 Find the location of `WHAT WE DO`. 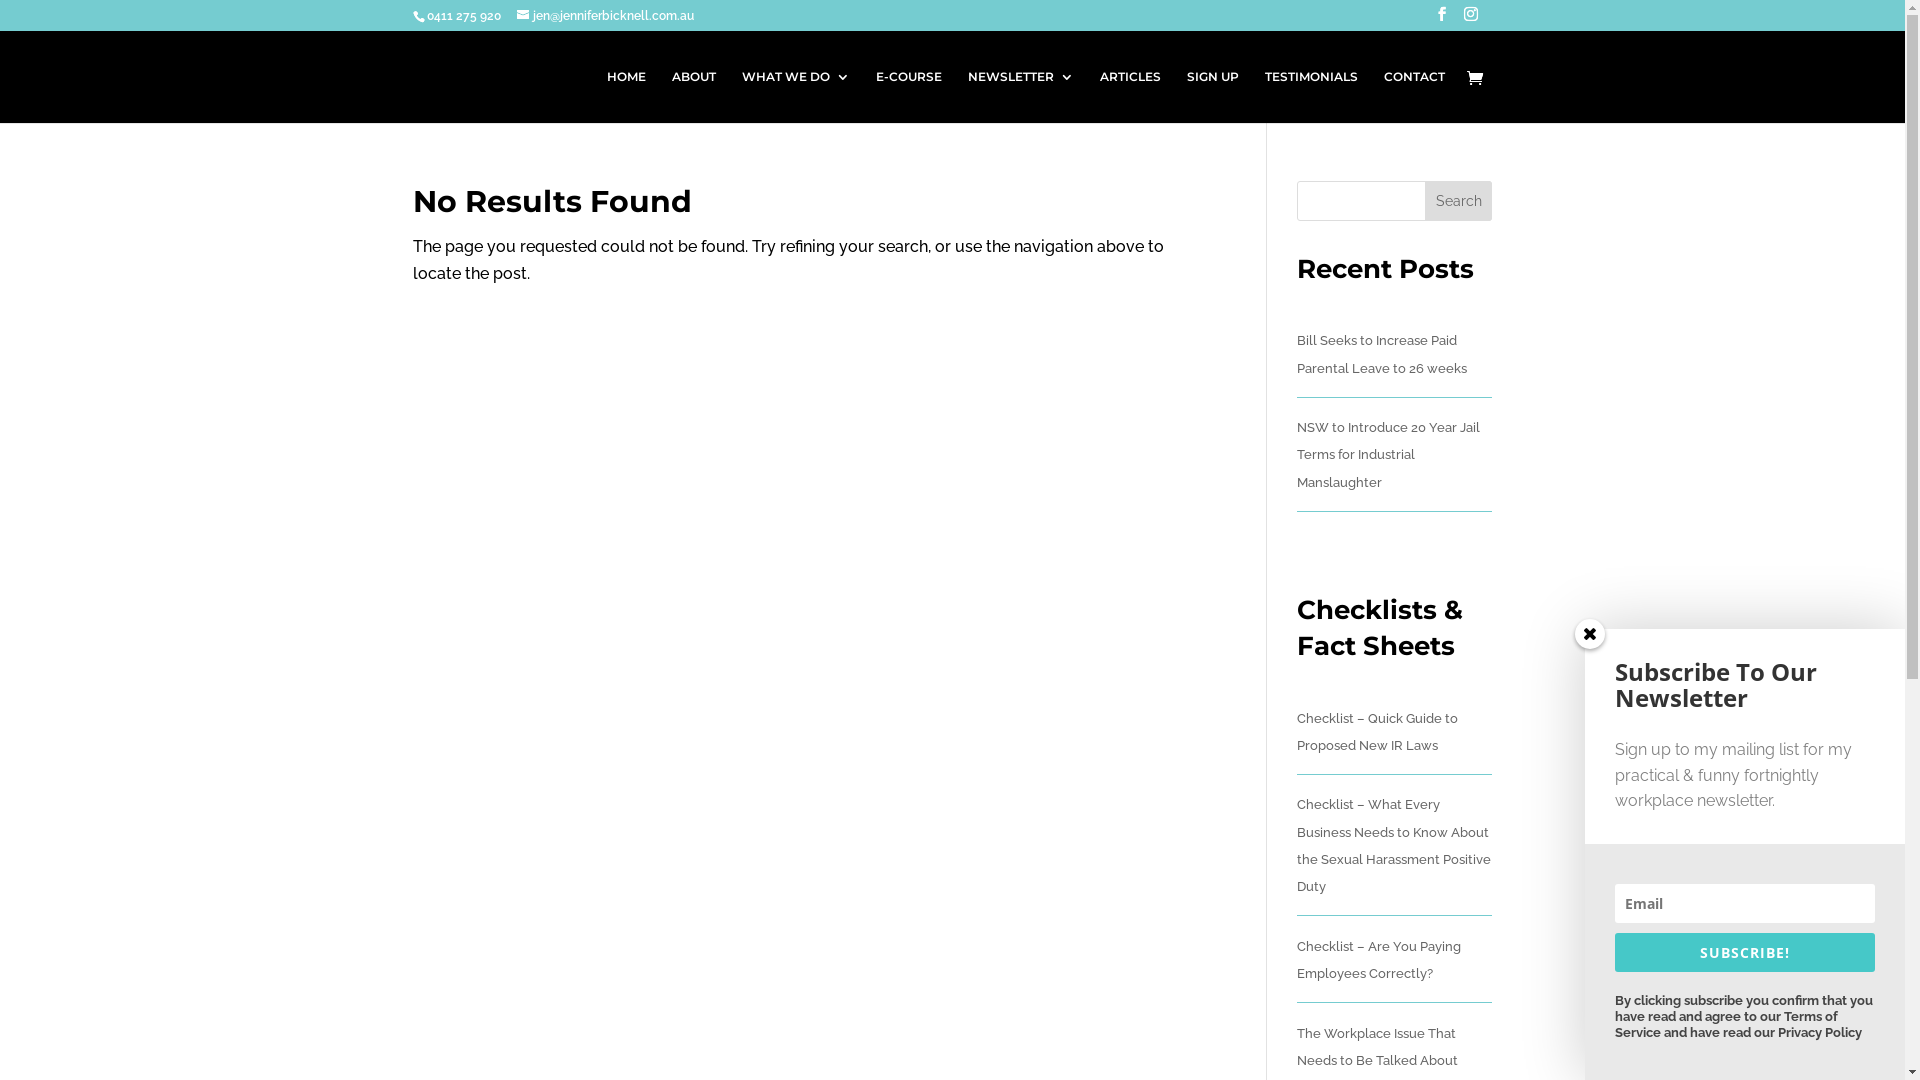

WHAT WE DO is located at coordinates (796, 96).